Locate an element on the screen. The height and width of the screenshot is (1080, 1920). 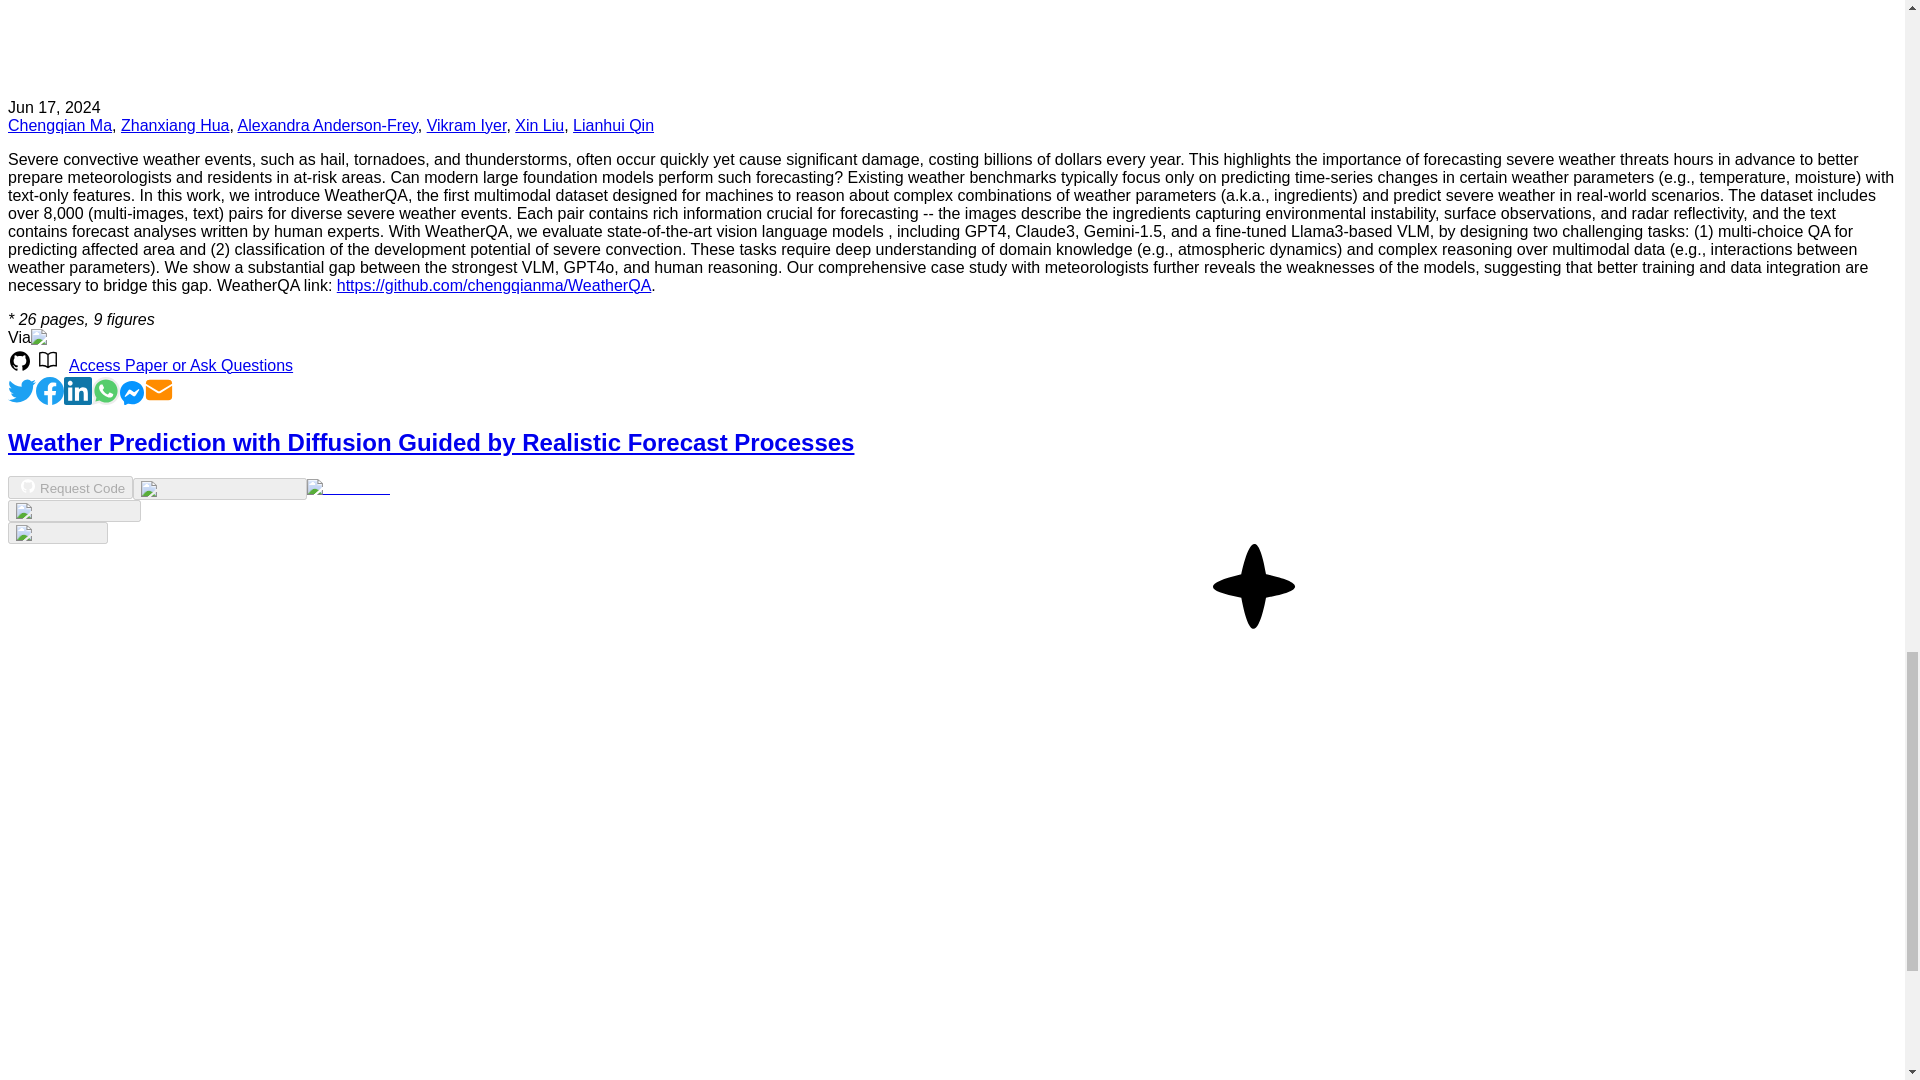
Zhanxiang Hua is located at coordinates (175, 124).